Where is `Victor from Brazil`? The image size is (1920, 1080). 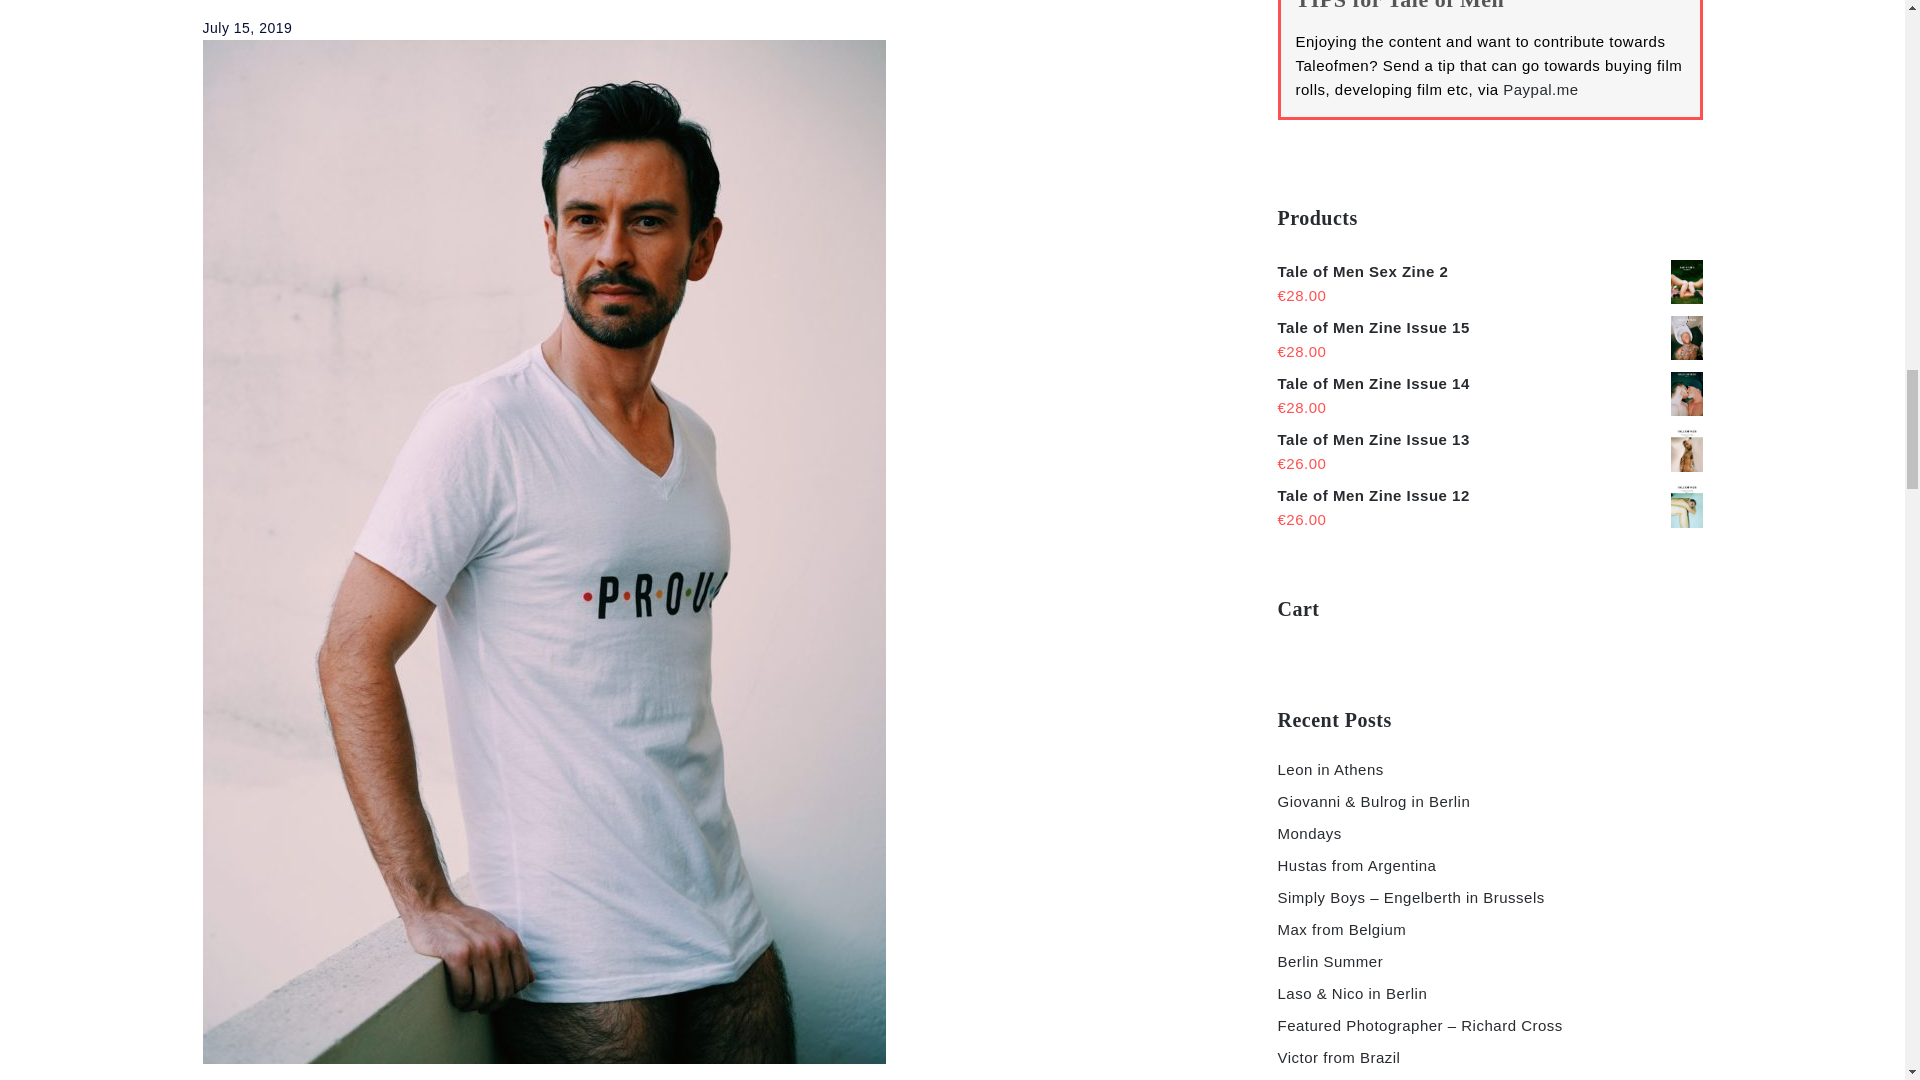 Victor from Brazil is located at coordinates (1340, 1056).